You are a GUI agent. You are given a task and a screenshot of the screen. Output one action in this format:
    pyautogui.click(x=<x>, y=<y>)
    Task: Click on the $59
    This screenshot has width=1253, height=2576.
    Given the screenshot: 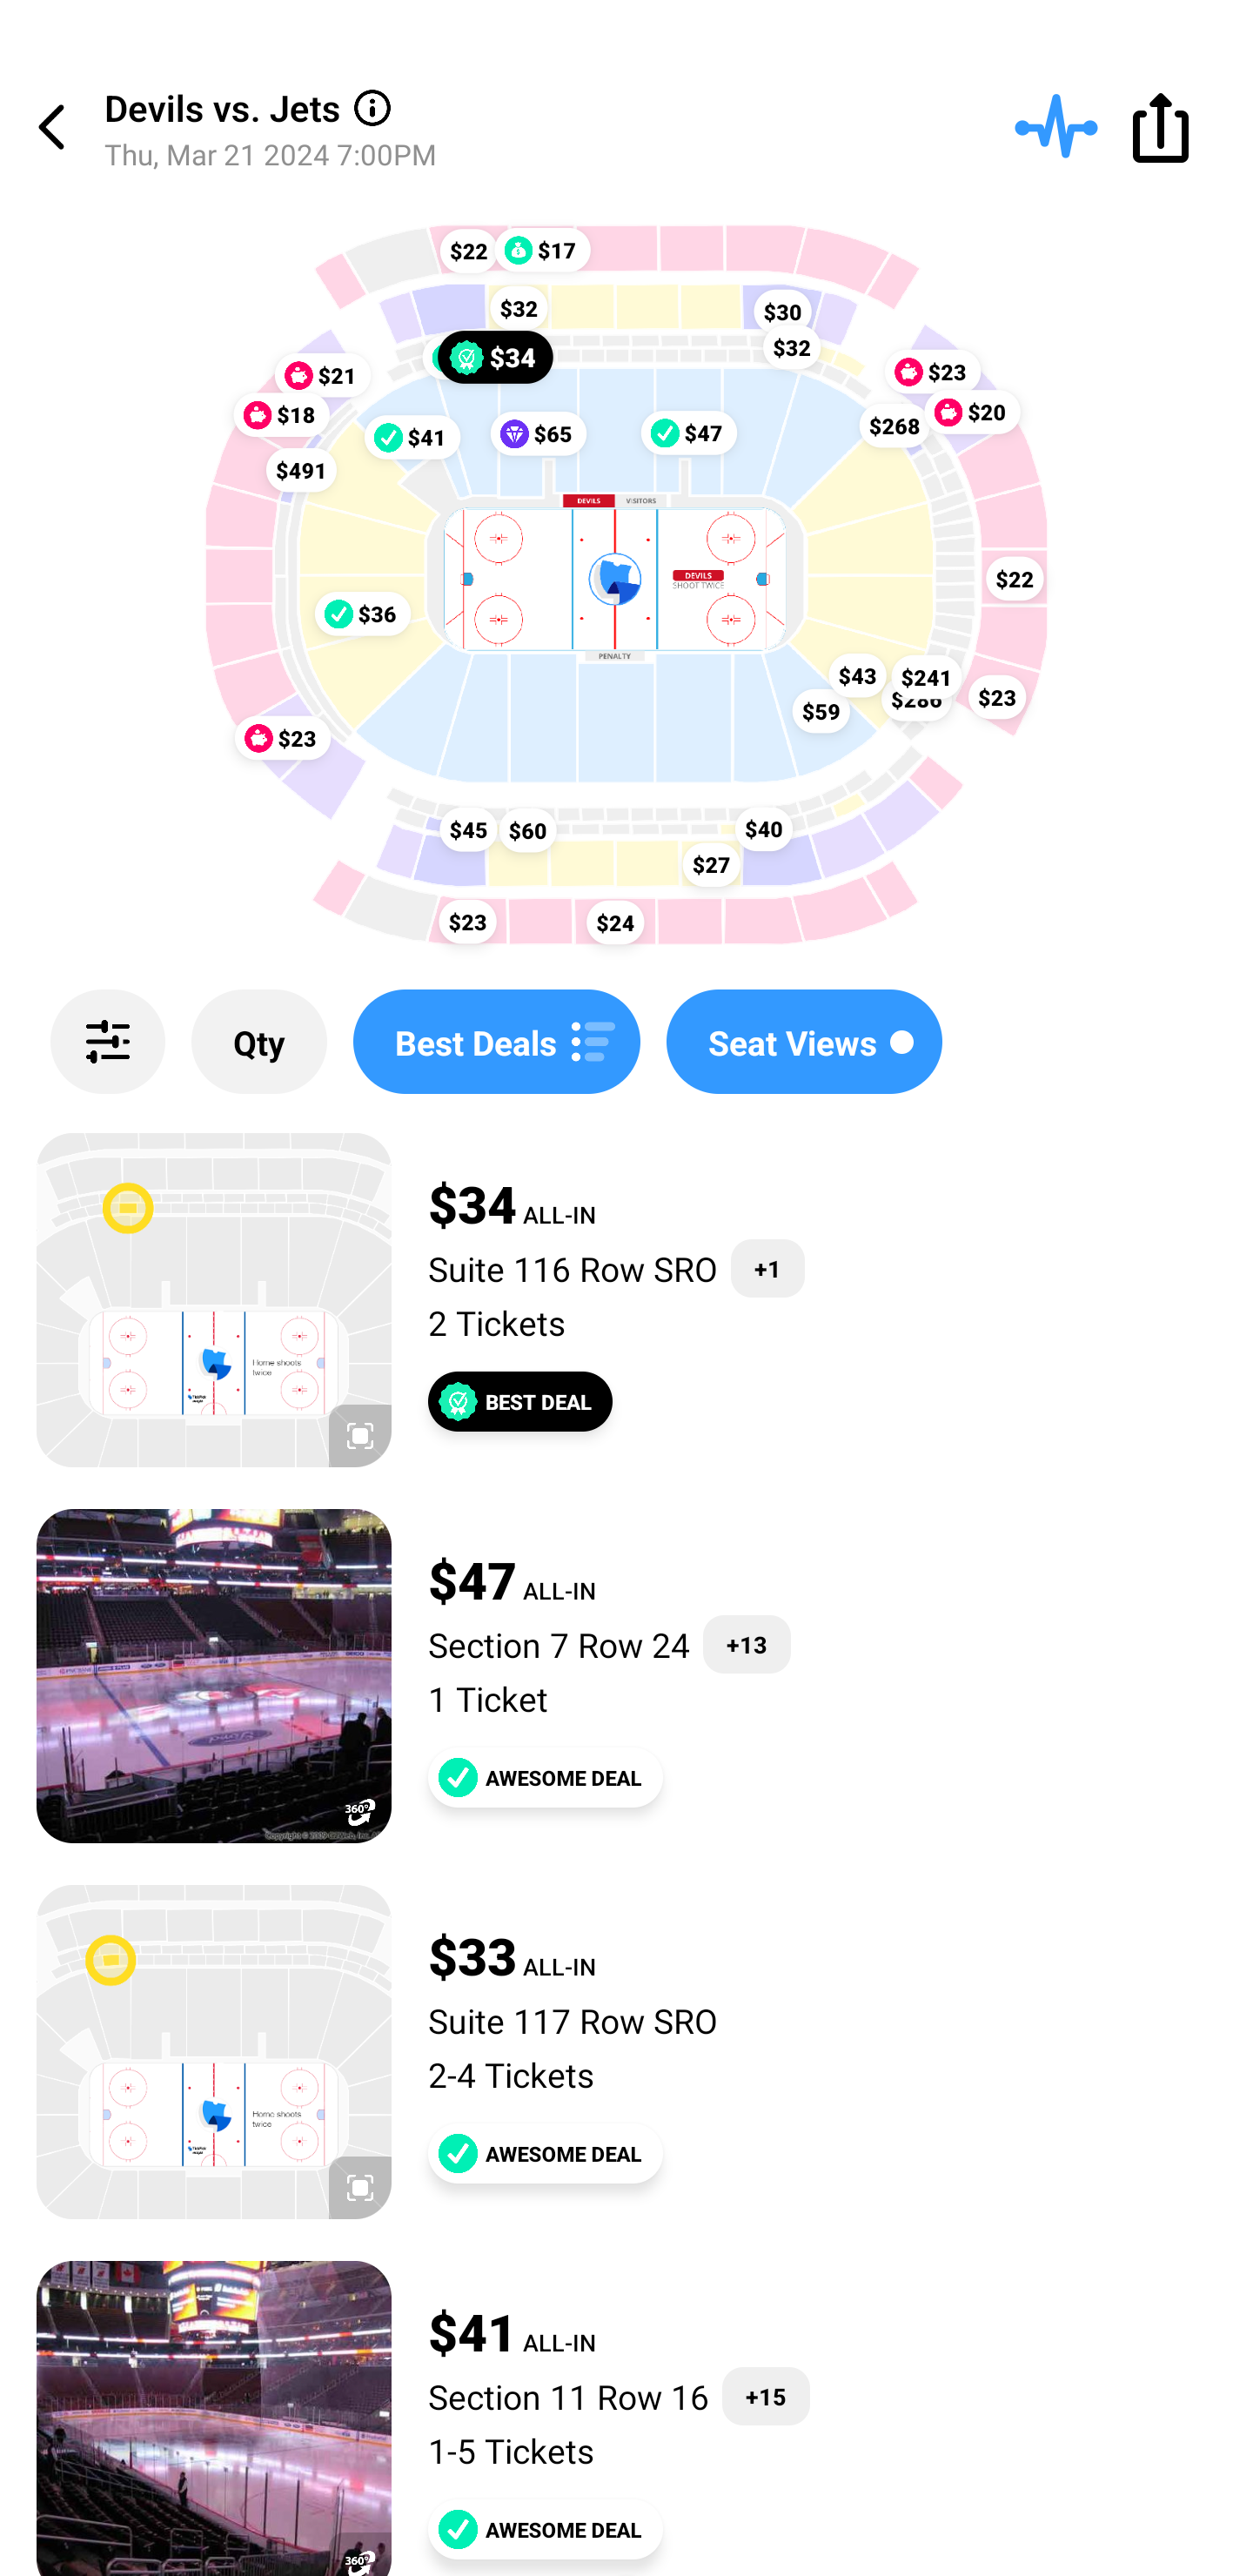 What is the action you would take?
    pyautogui.click(x=821, y=710)
    